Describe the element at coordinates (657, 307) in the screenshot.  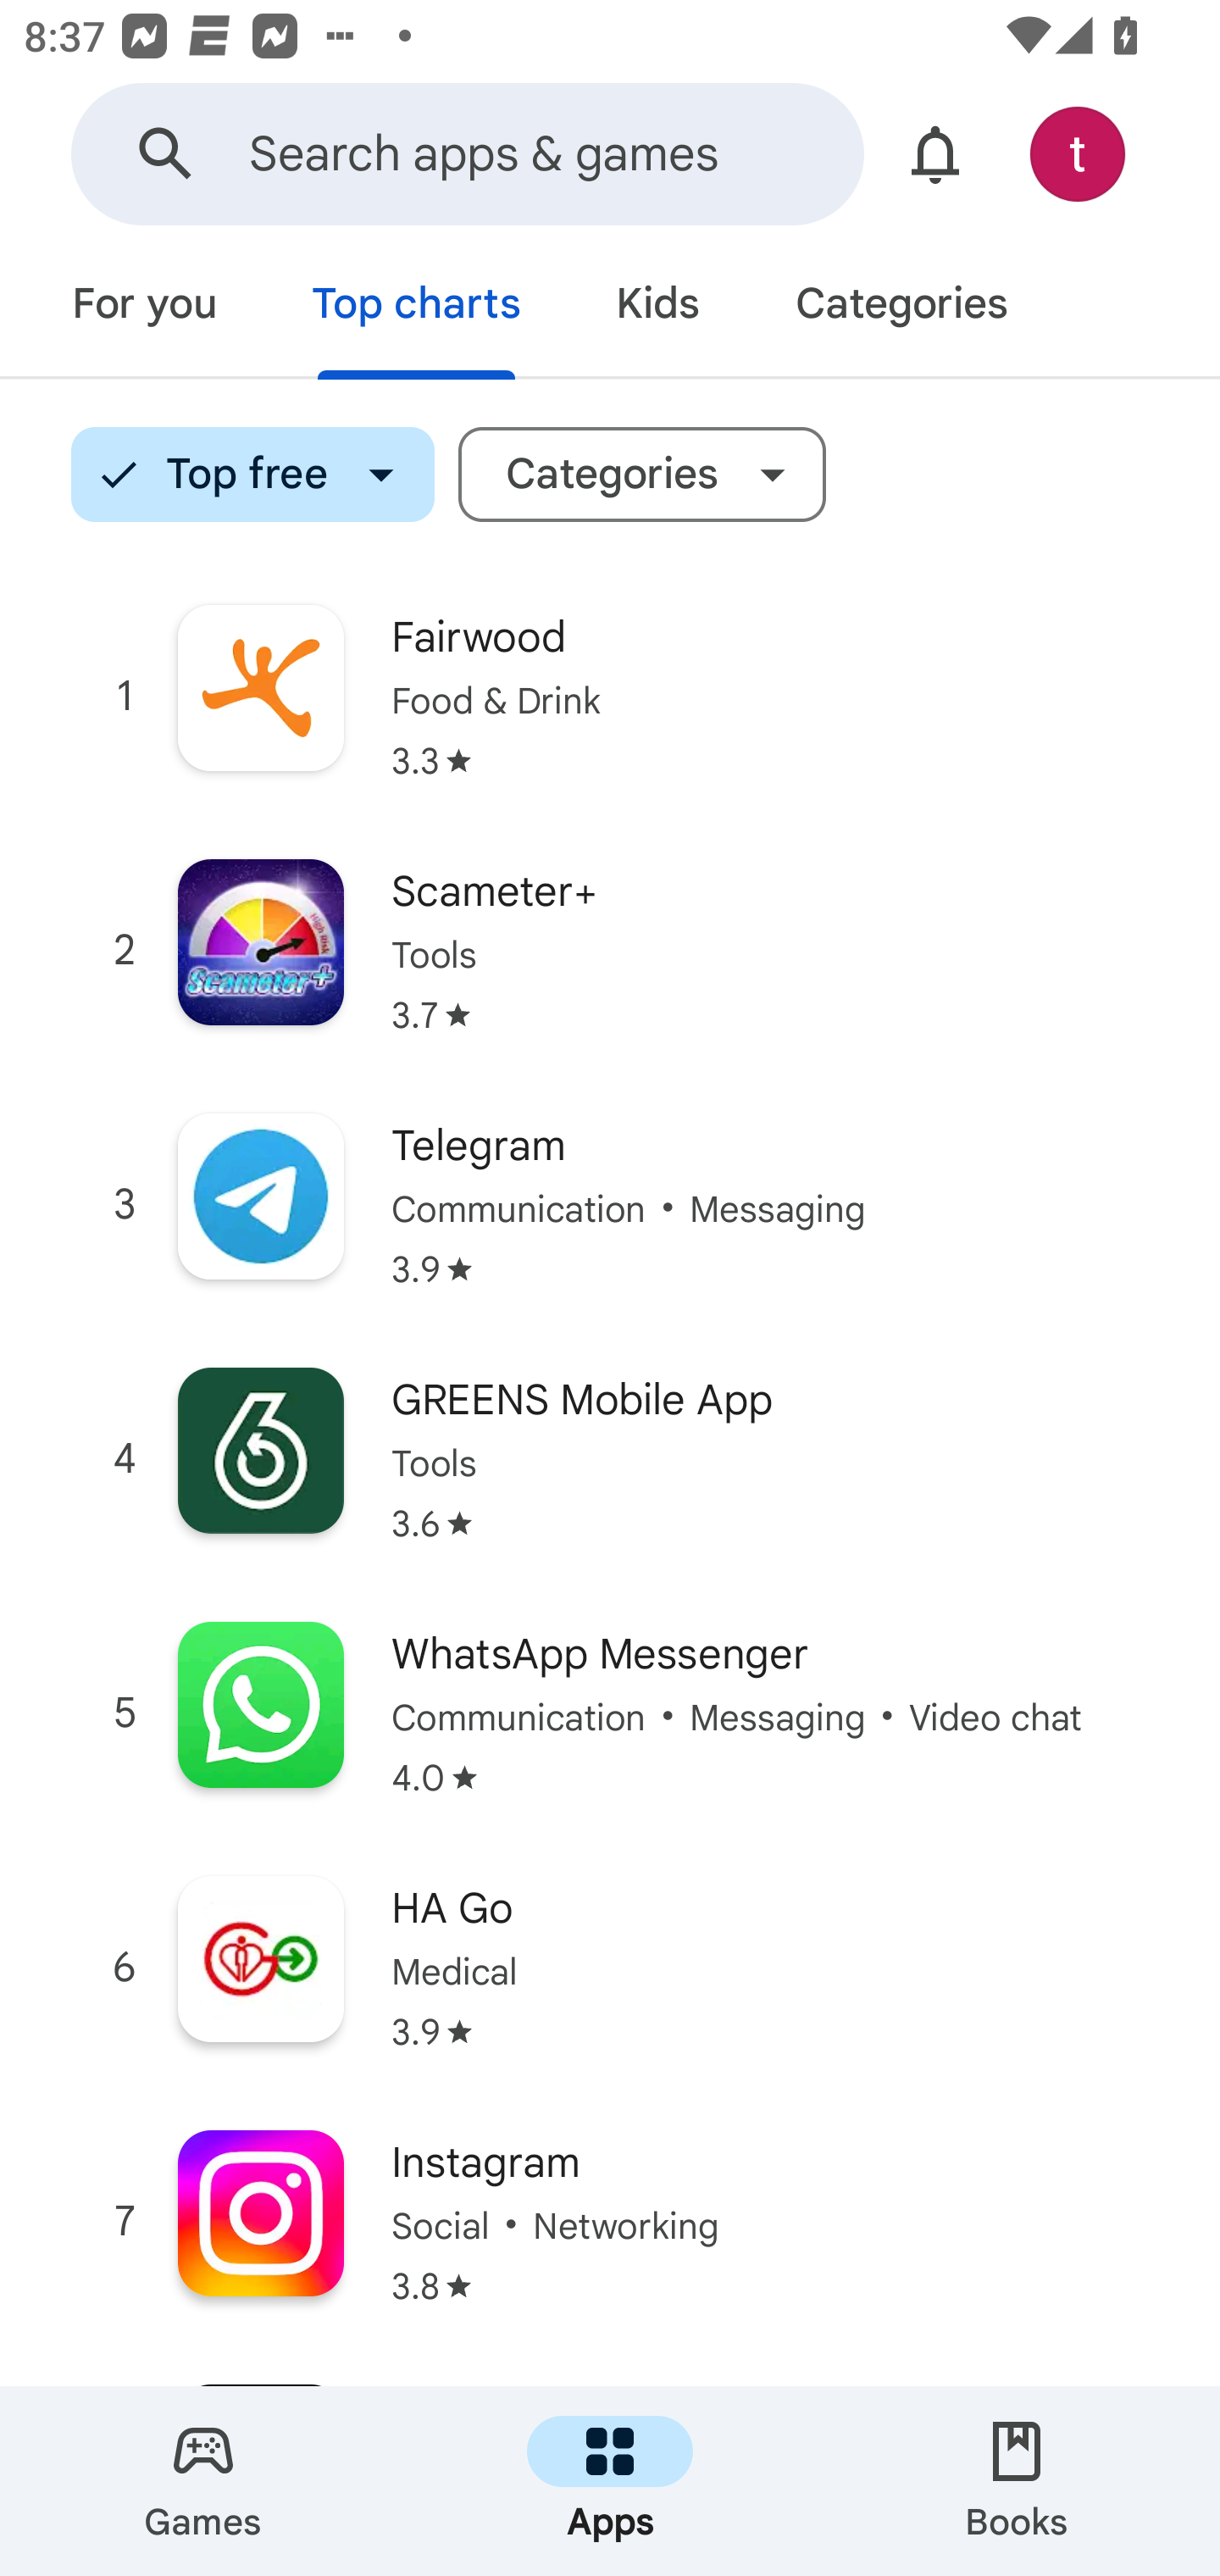
I see `Kids` at that location.